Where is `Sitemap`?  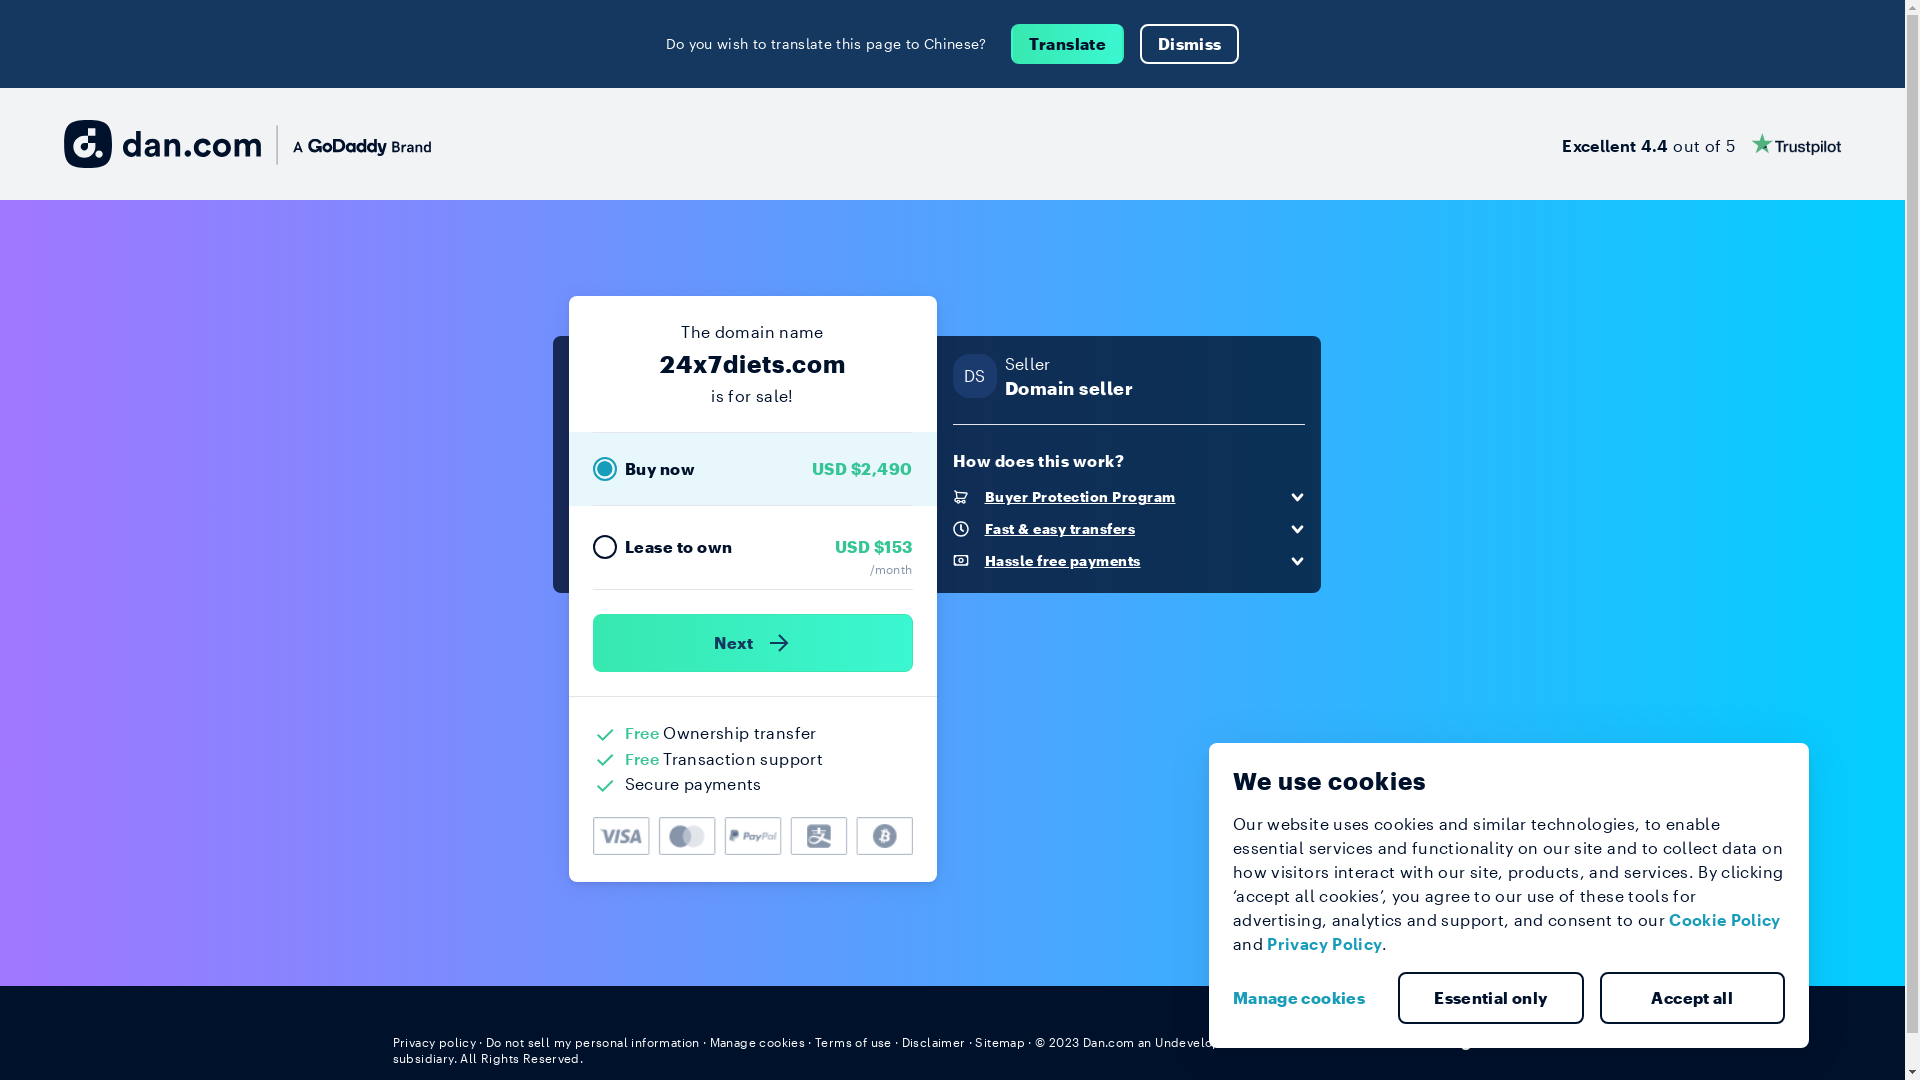
Sitemap is located at coordinates (1000, 1042).